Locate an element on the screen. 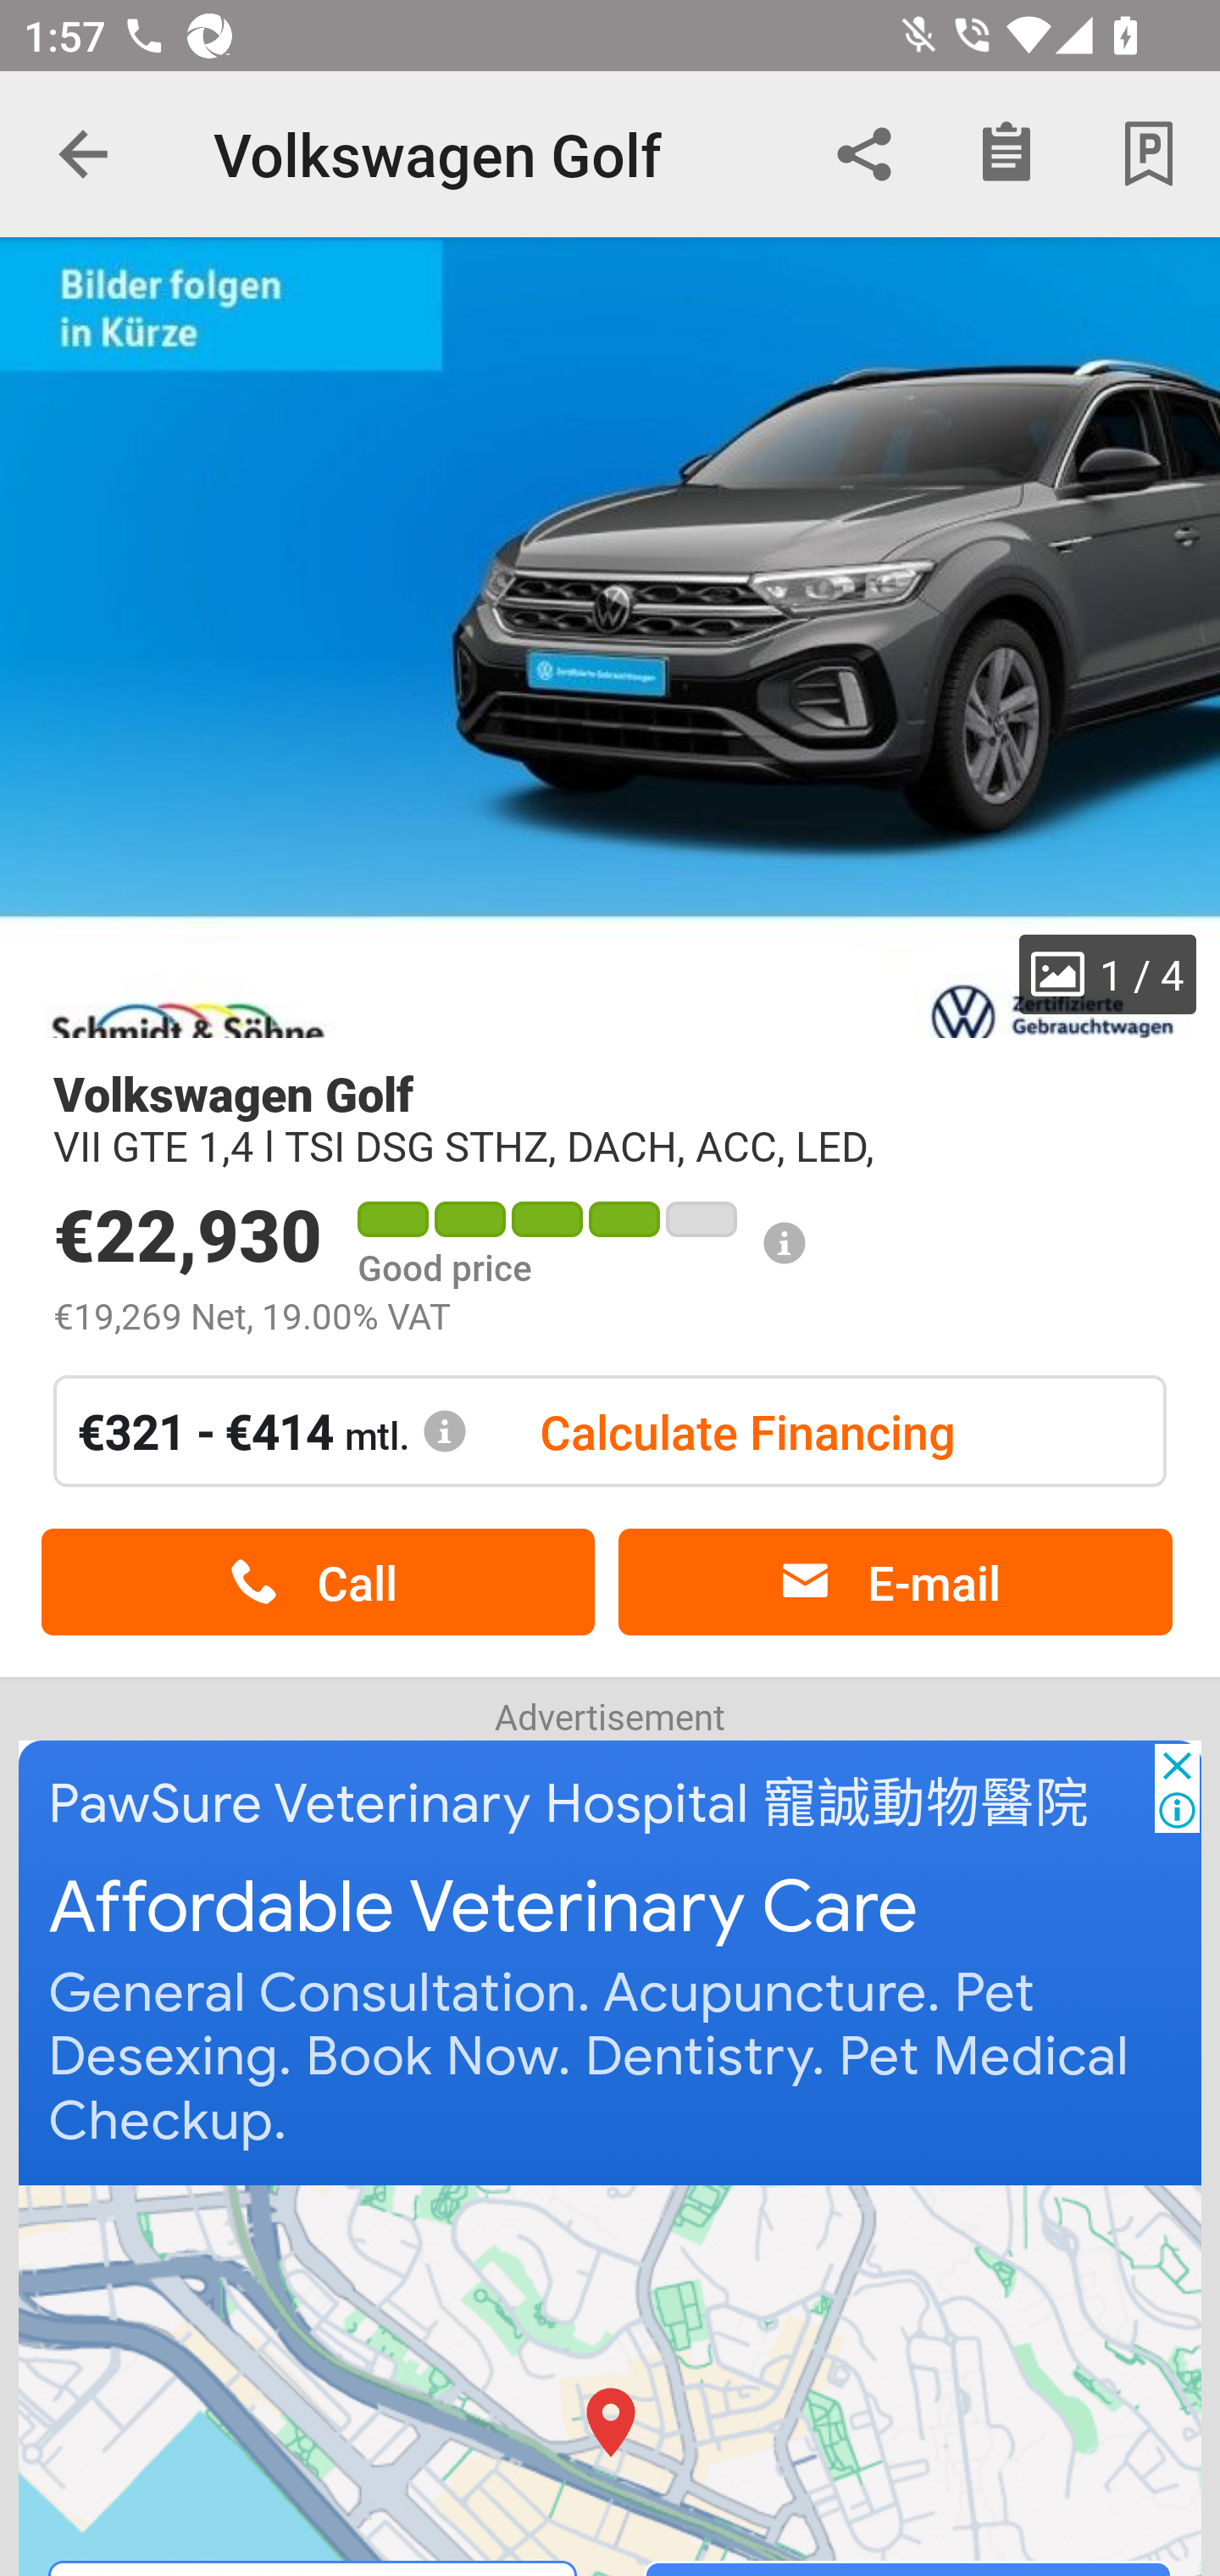  E-mail is located at coordinates (895, 1583).